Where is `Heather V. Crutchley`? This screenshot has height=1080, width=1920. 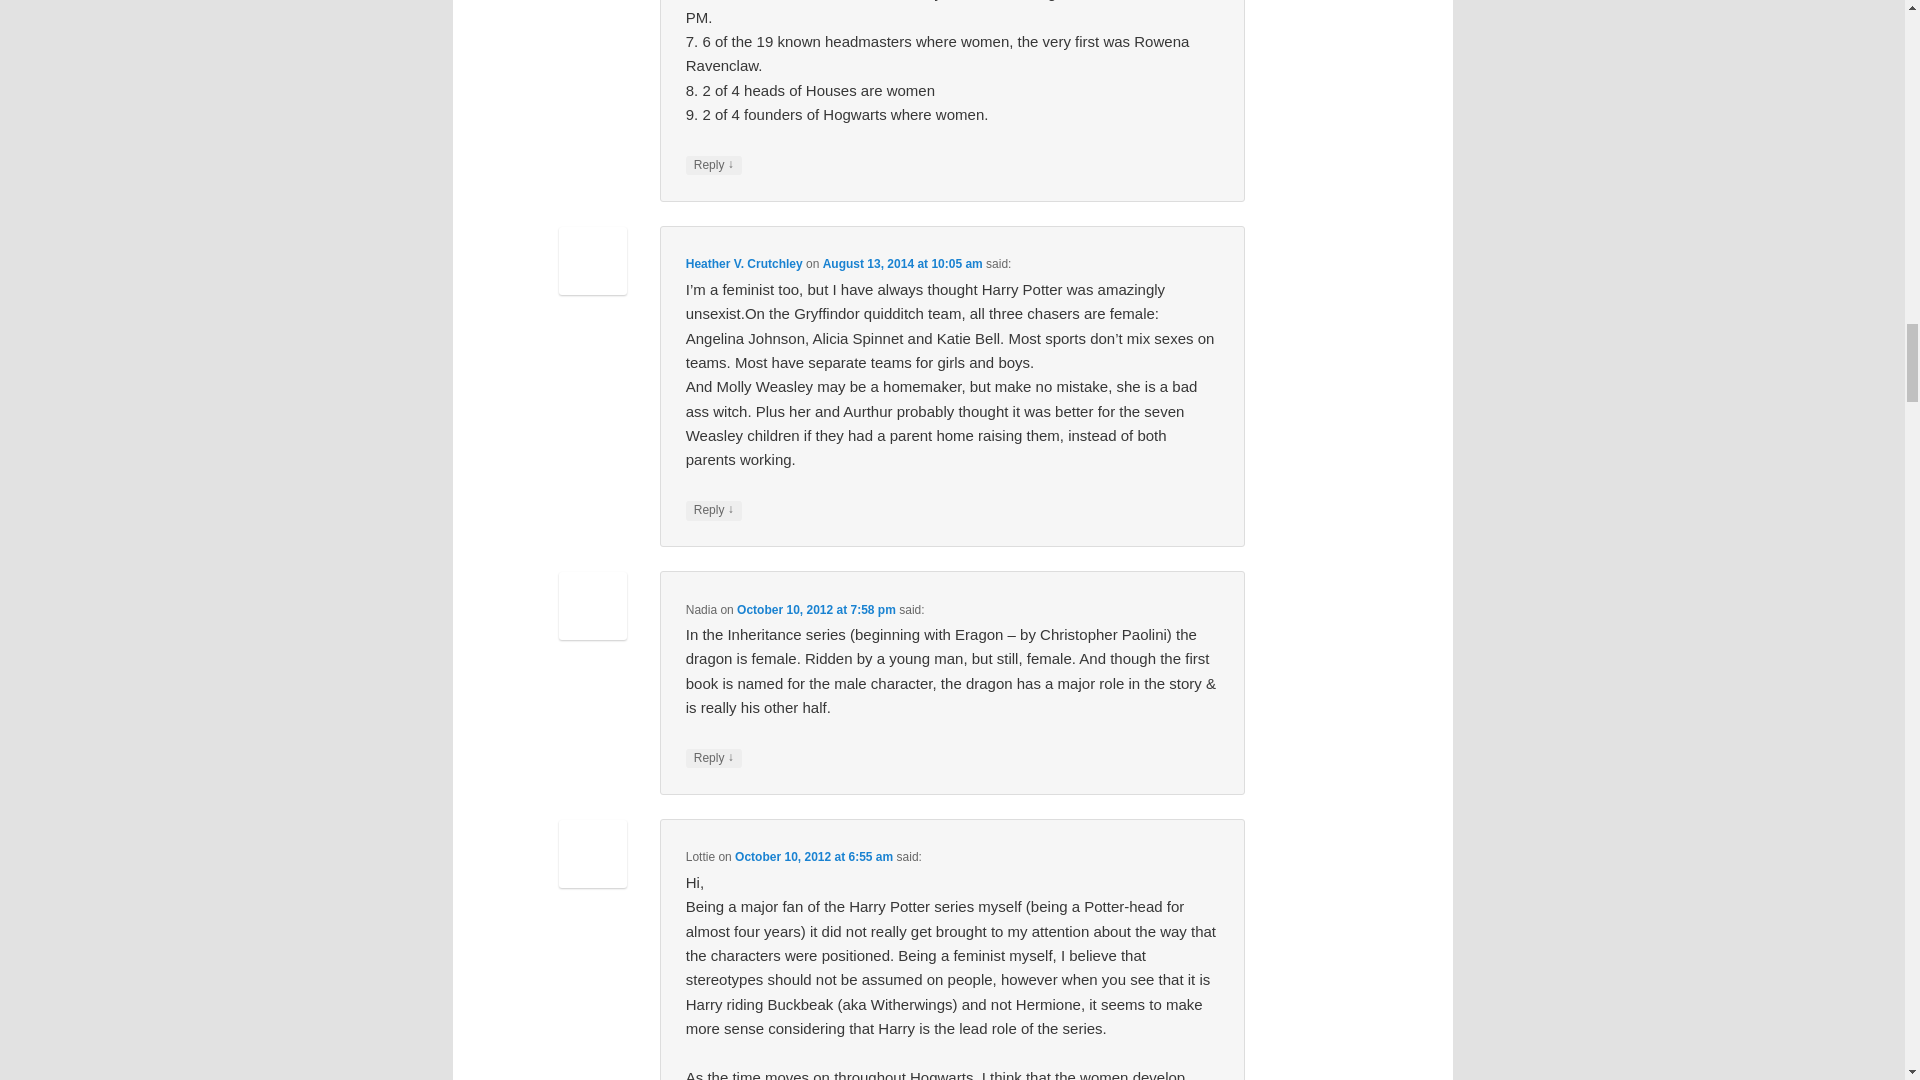
Heather V. Crutchley is located at coordinates (744, 264).